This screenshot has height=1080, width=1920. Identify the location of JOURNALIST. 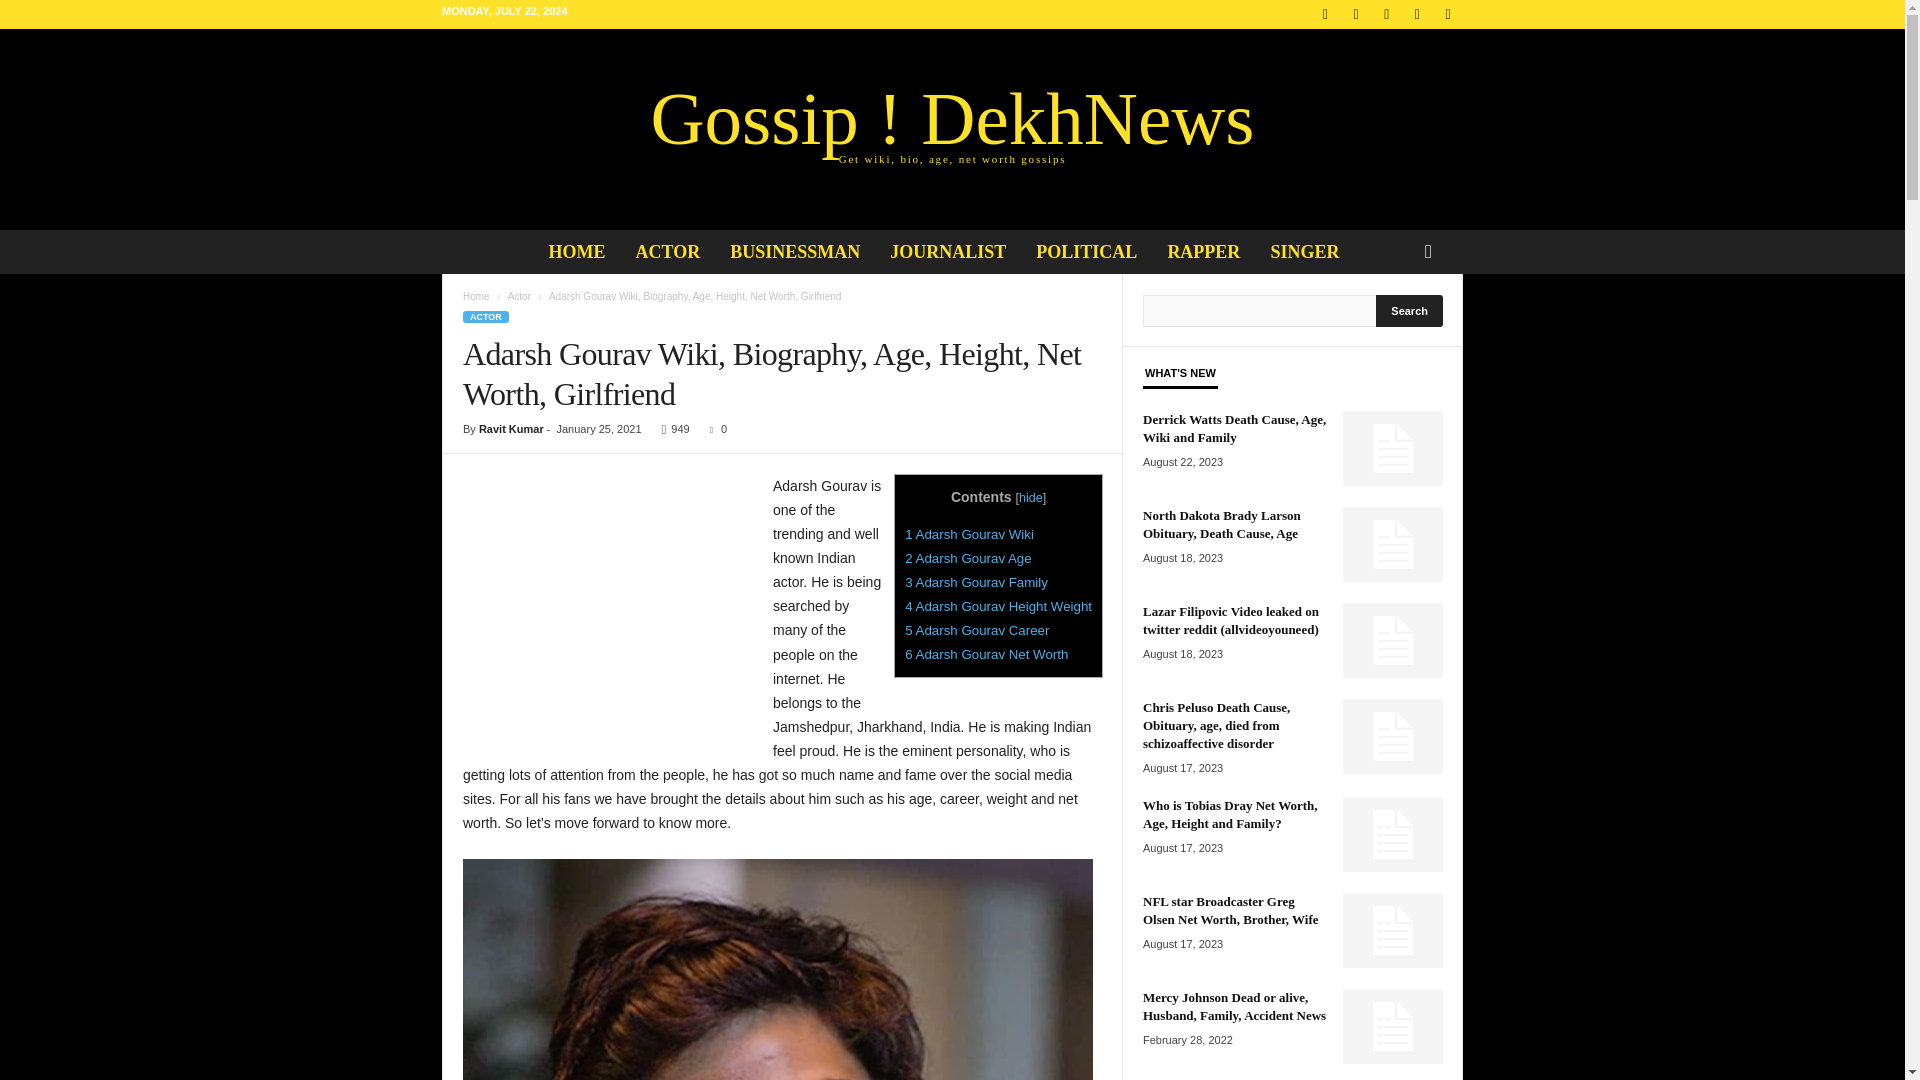
(948, 252).